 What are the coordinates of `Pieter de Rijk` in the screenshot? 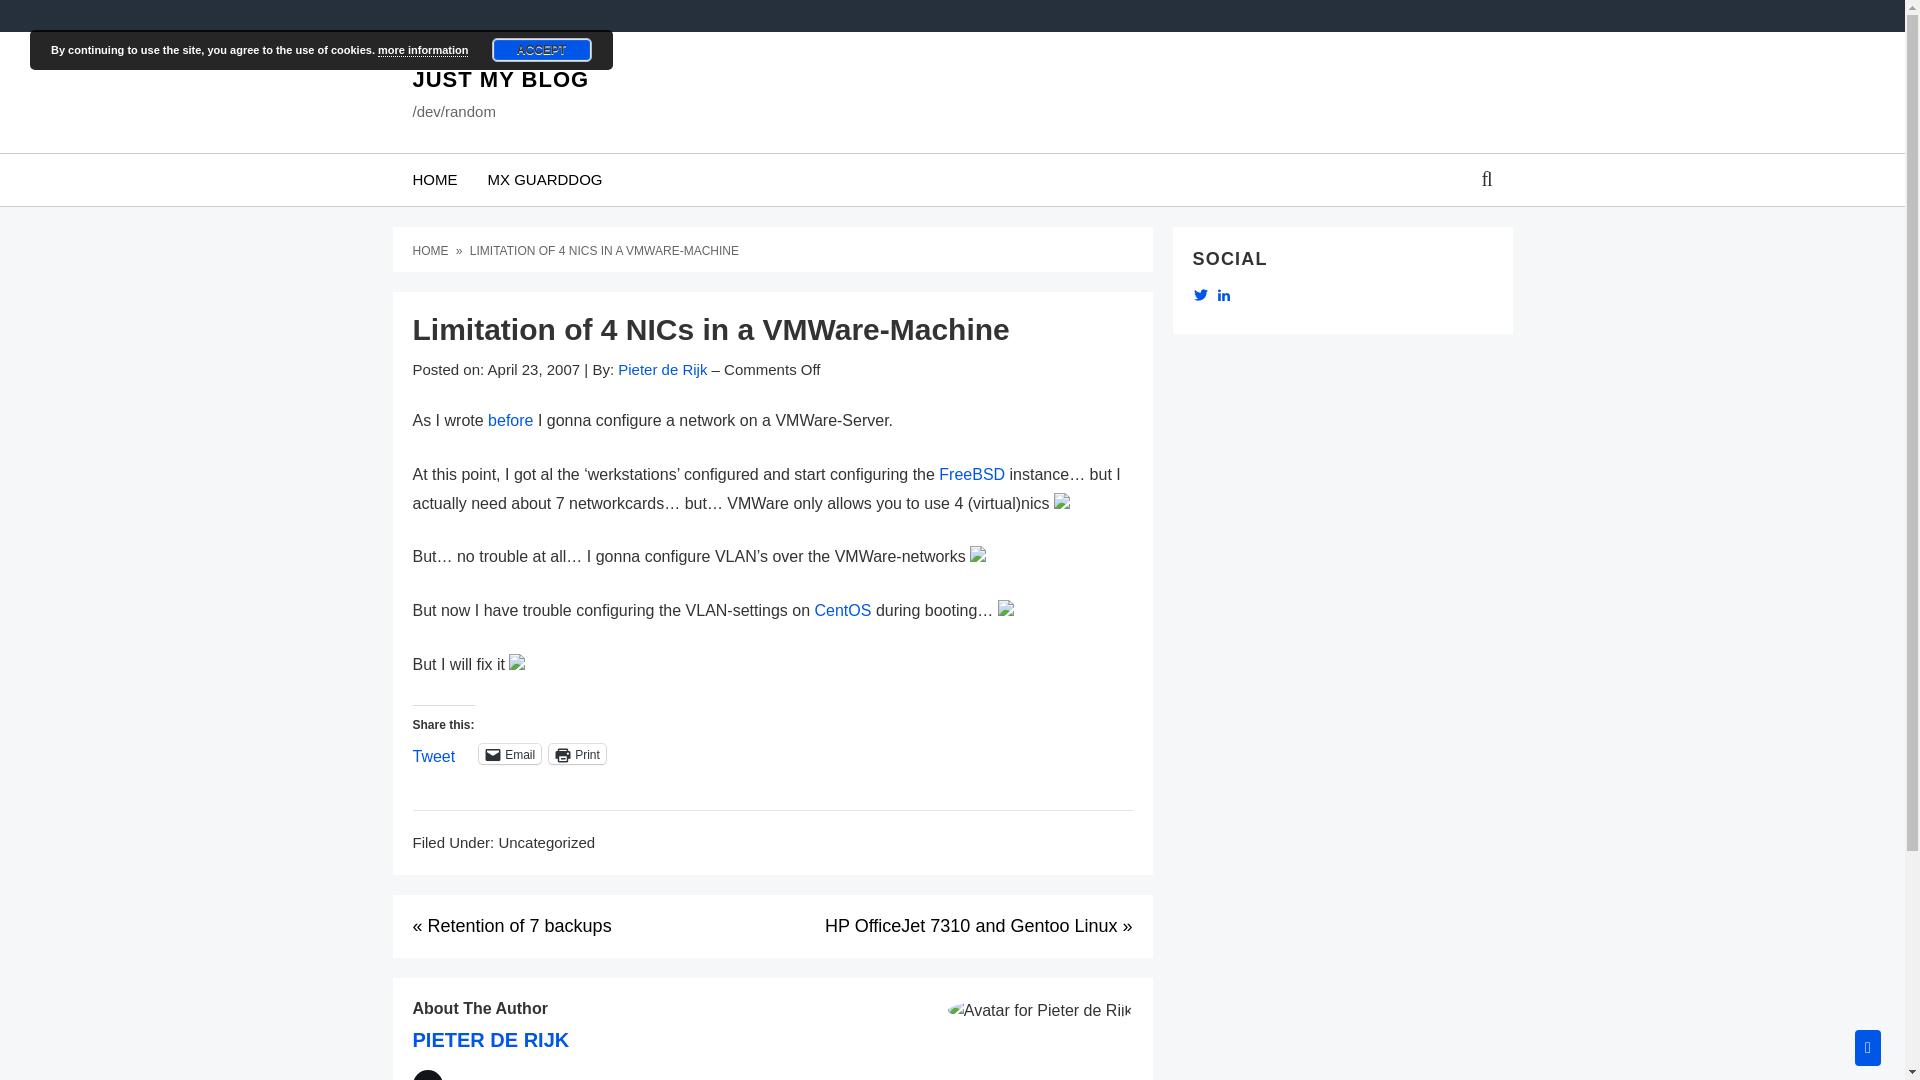 It's located at (662, 369).